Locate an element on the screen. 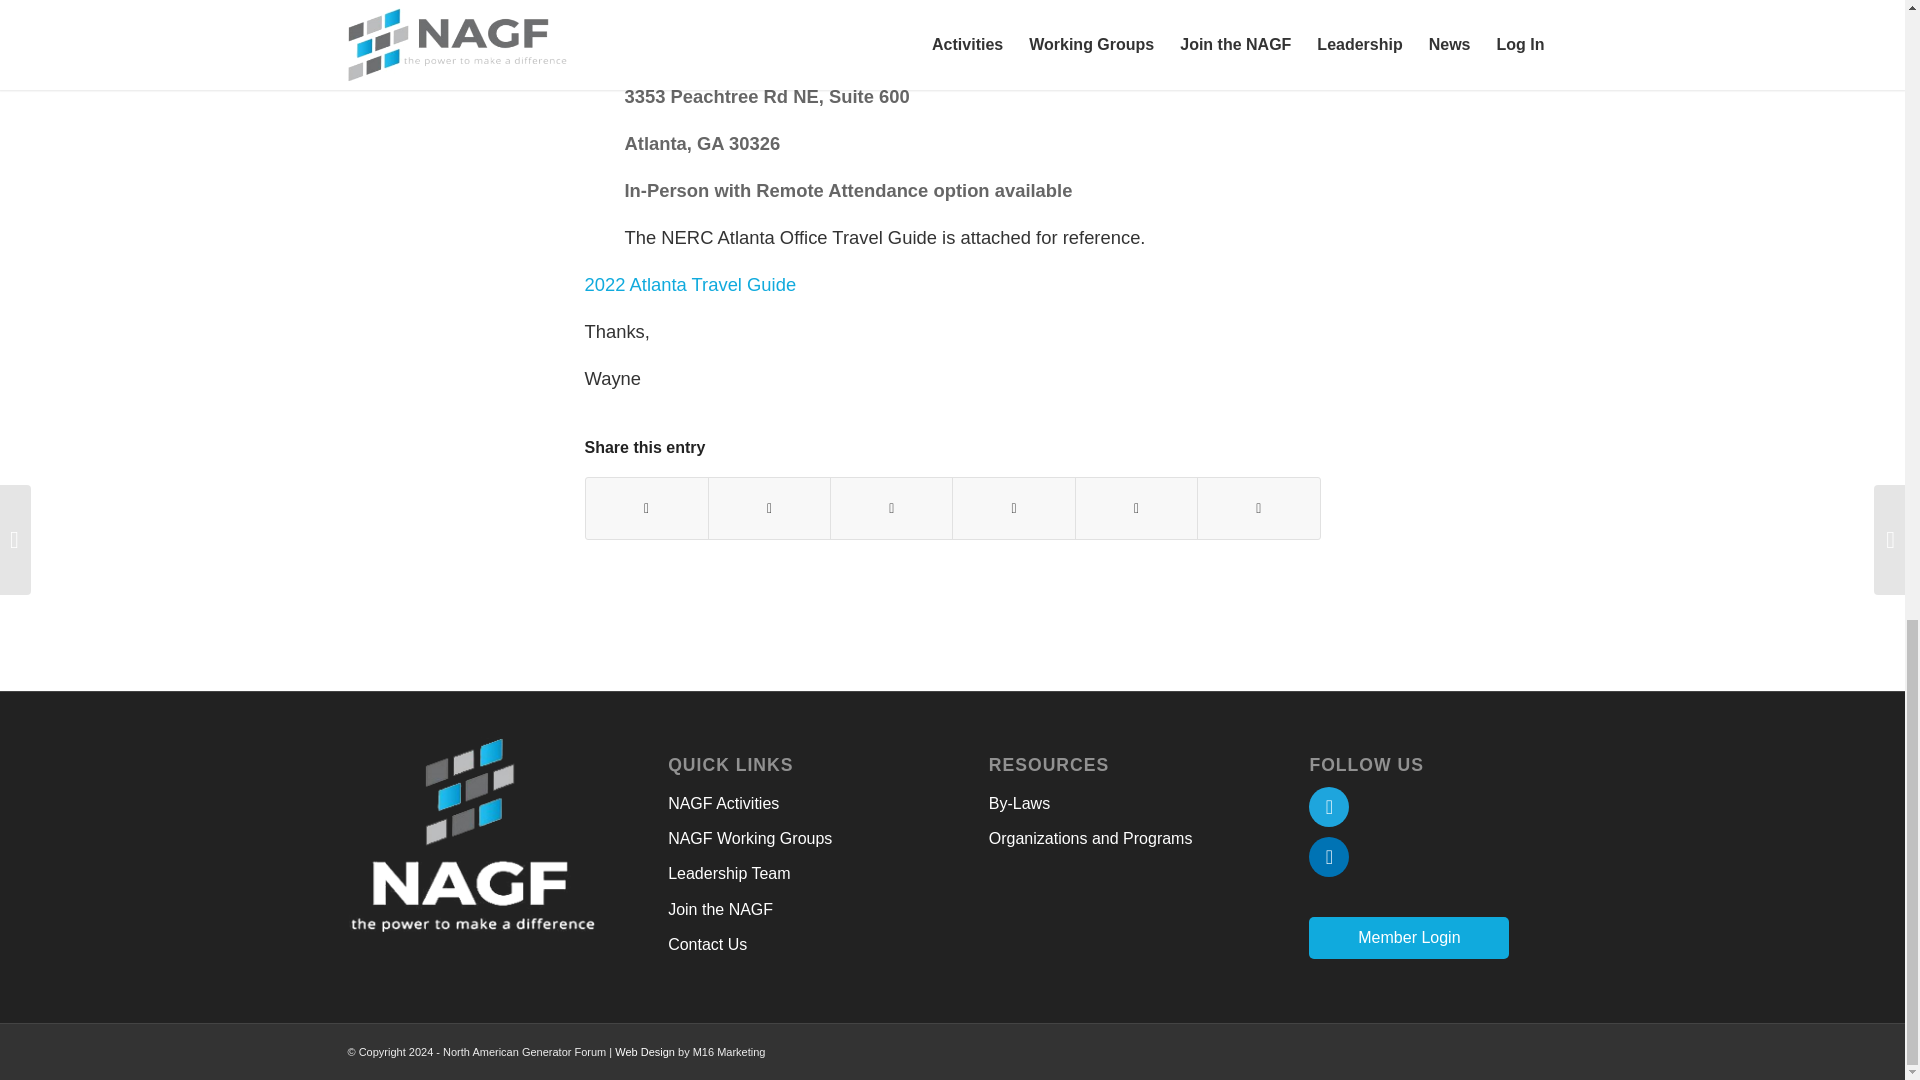  Organizations and Programs is located at coordinates (1112, 839).